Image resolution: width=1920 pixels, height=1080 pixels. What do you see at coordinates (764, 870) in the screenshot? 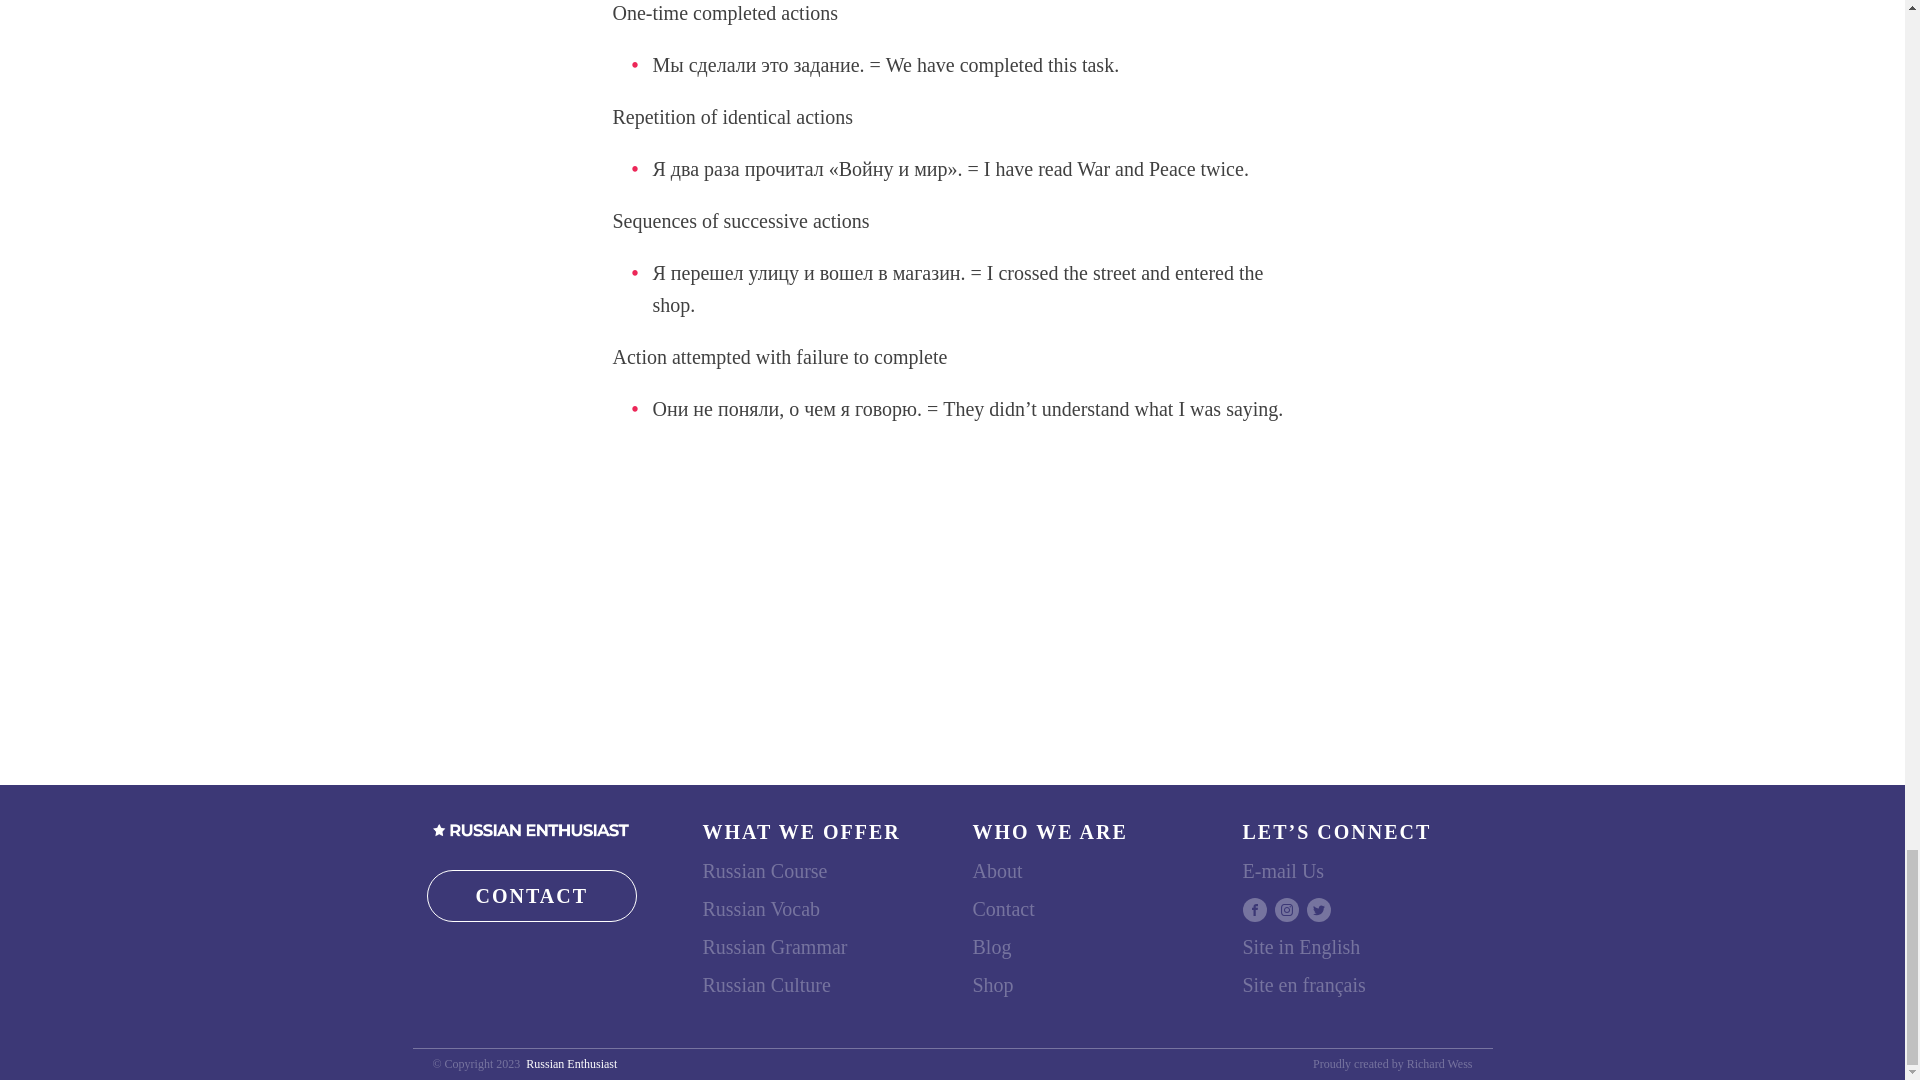
I see `Russian Course` at bounding box center [764, 870].